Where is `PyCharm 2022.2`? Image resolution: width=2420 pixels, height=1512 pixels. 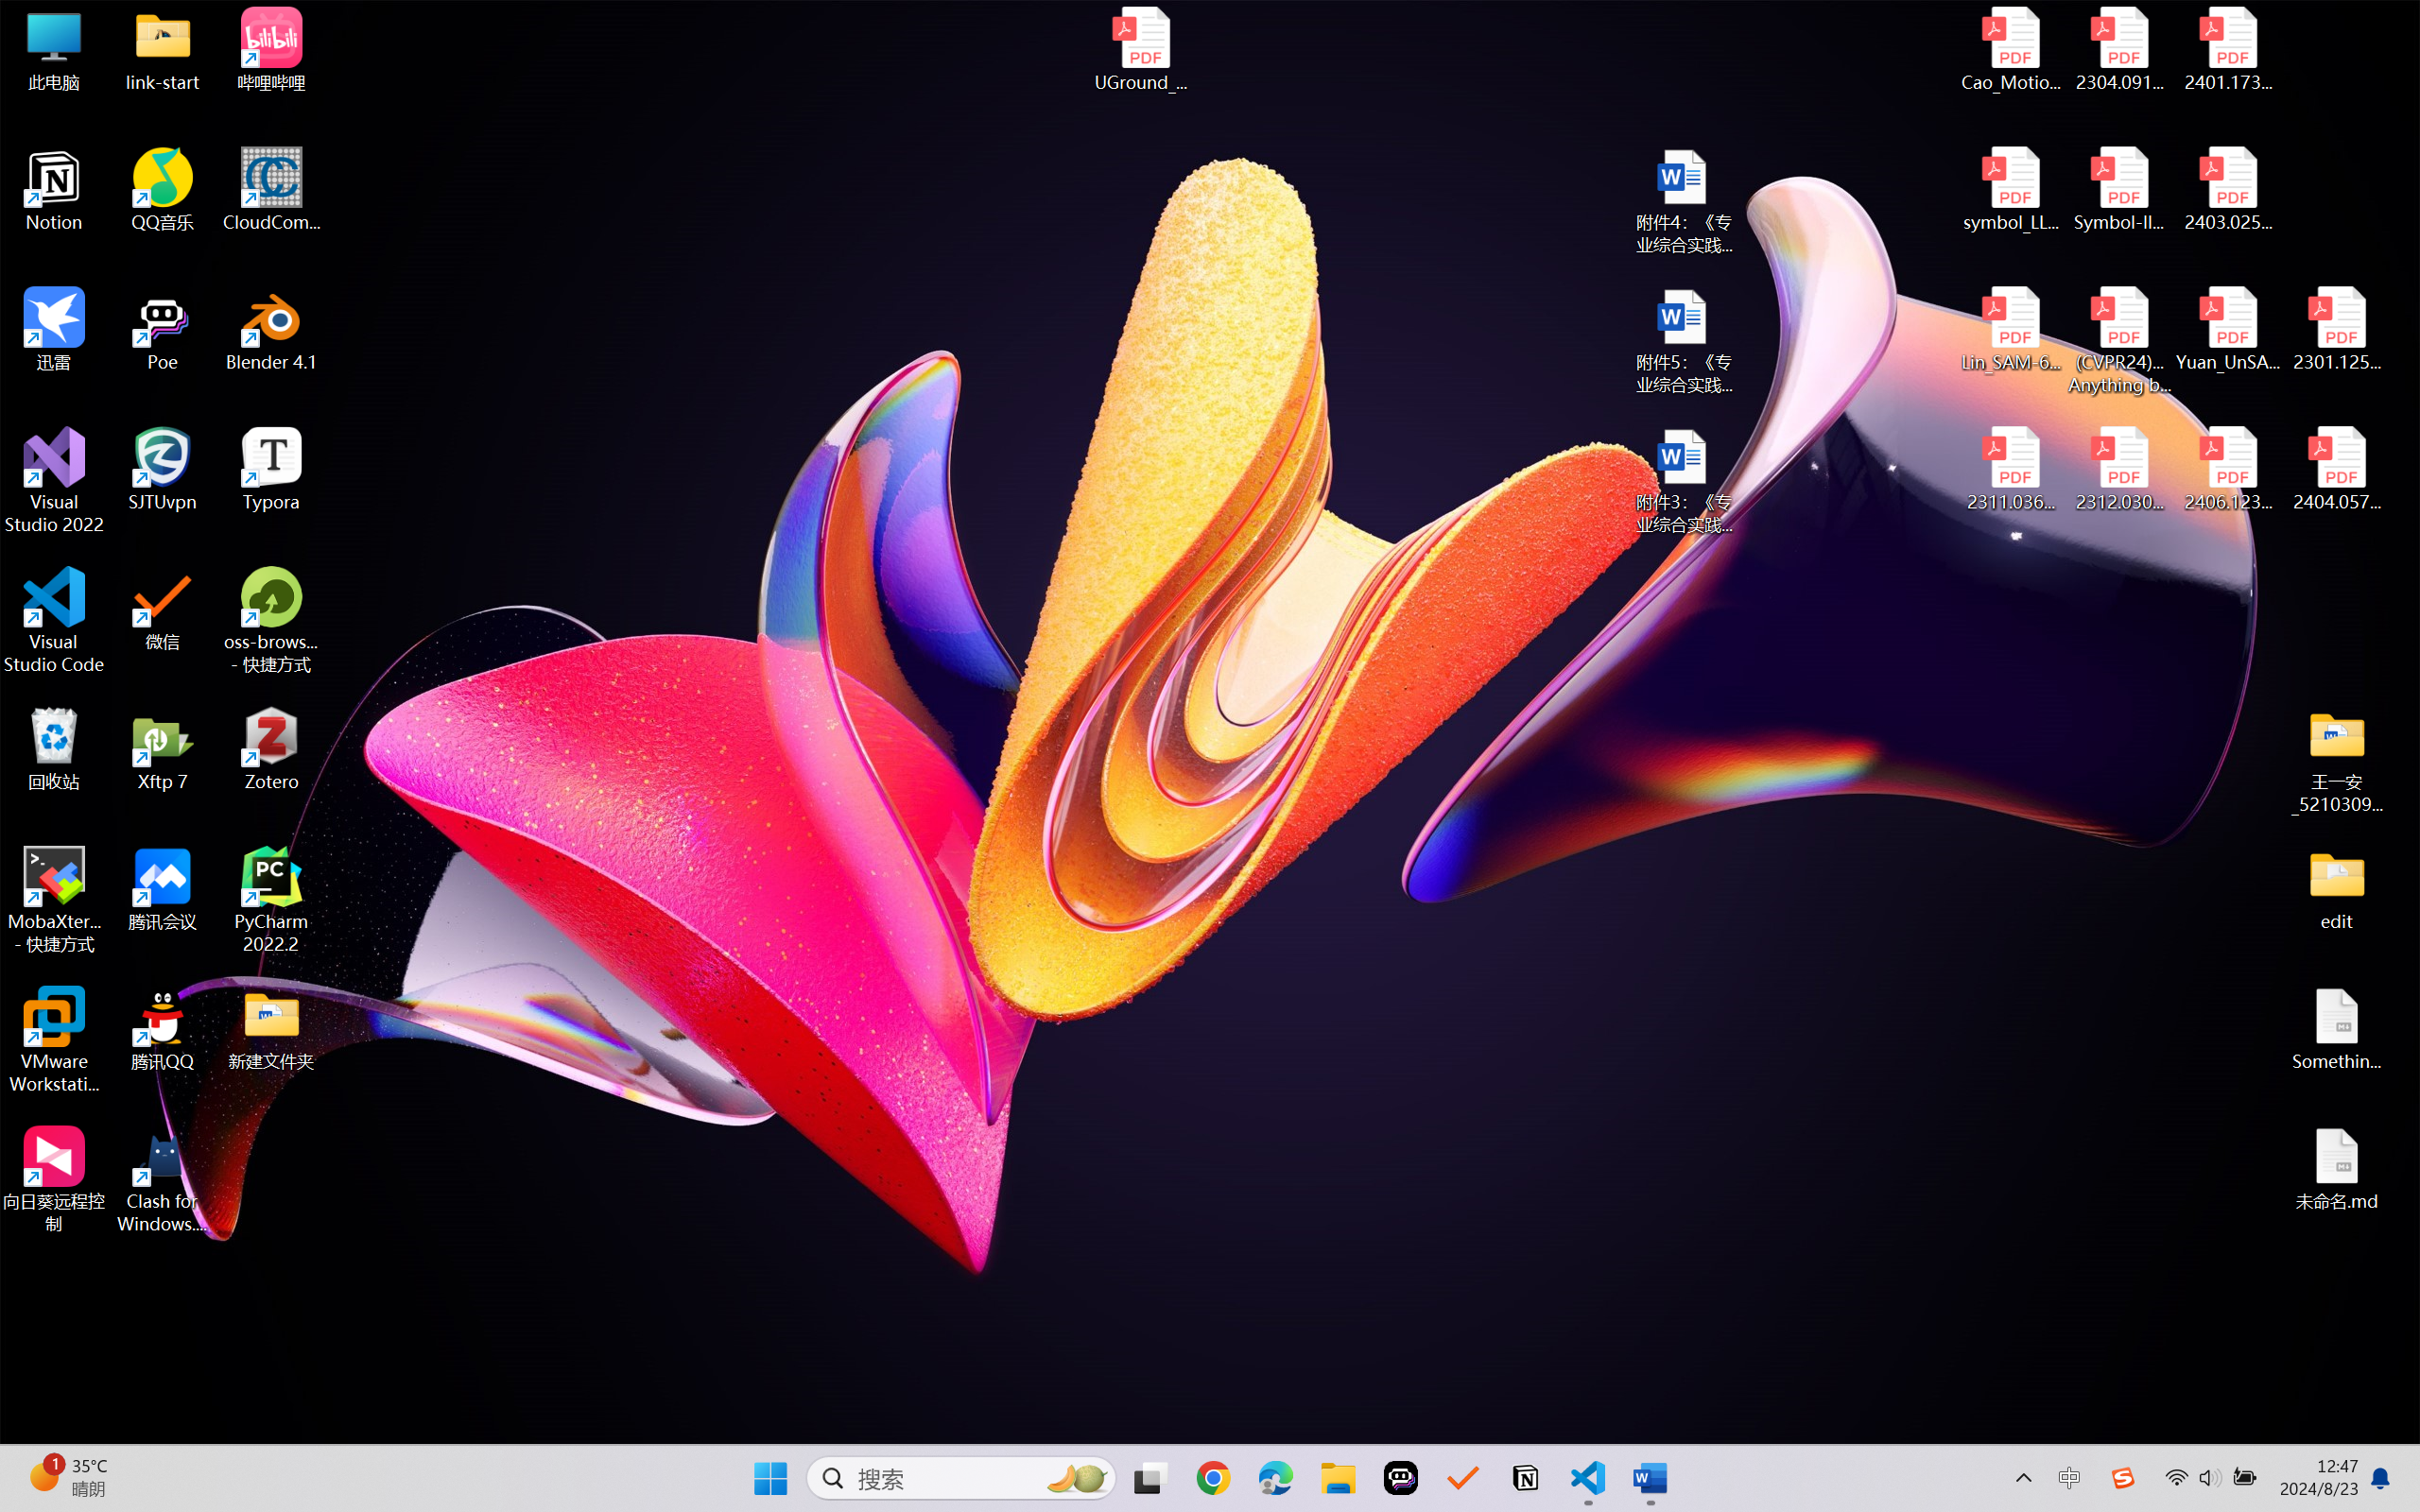 PyCharm 2022.2 is located at coordinates (272, 900).